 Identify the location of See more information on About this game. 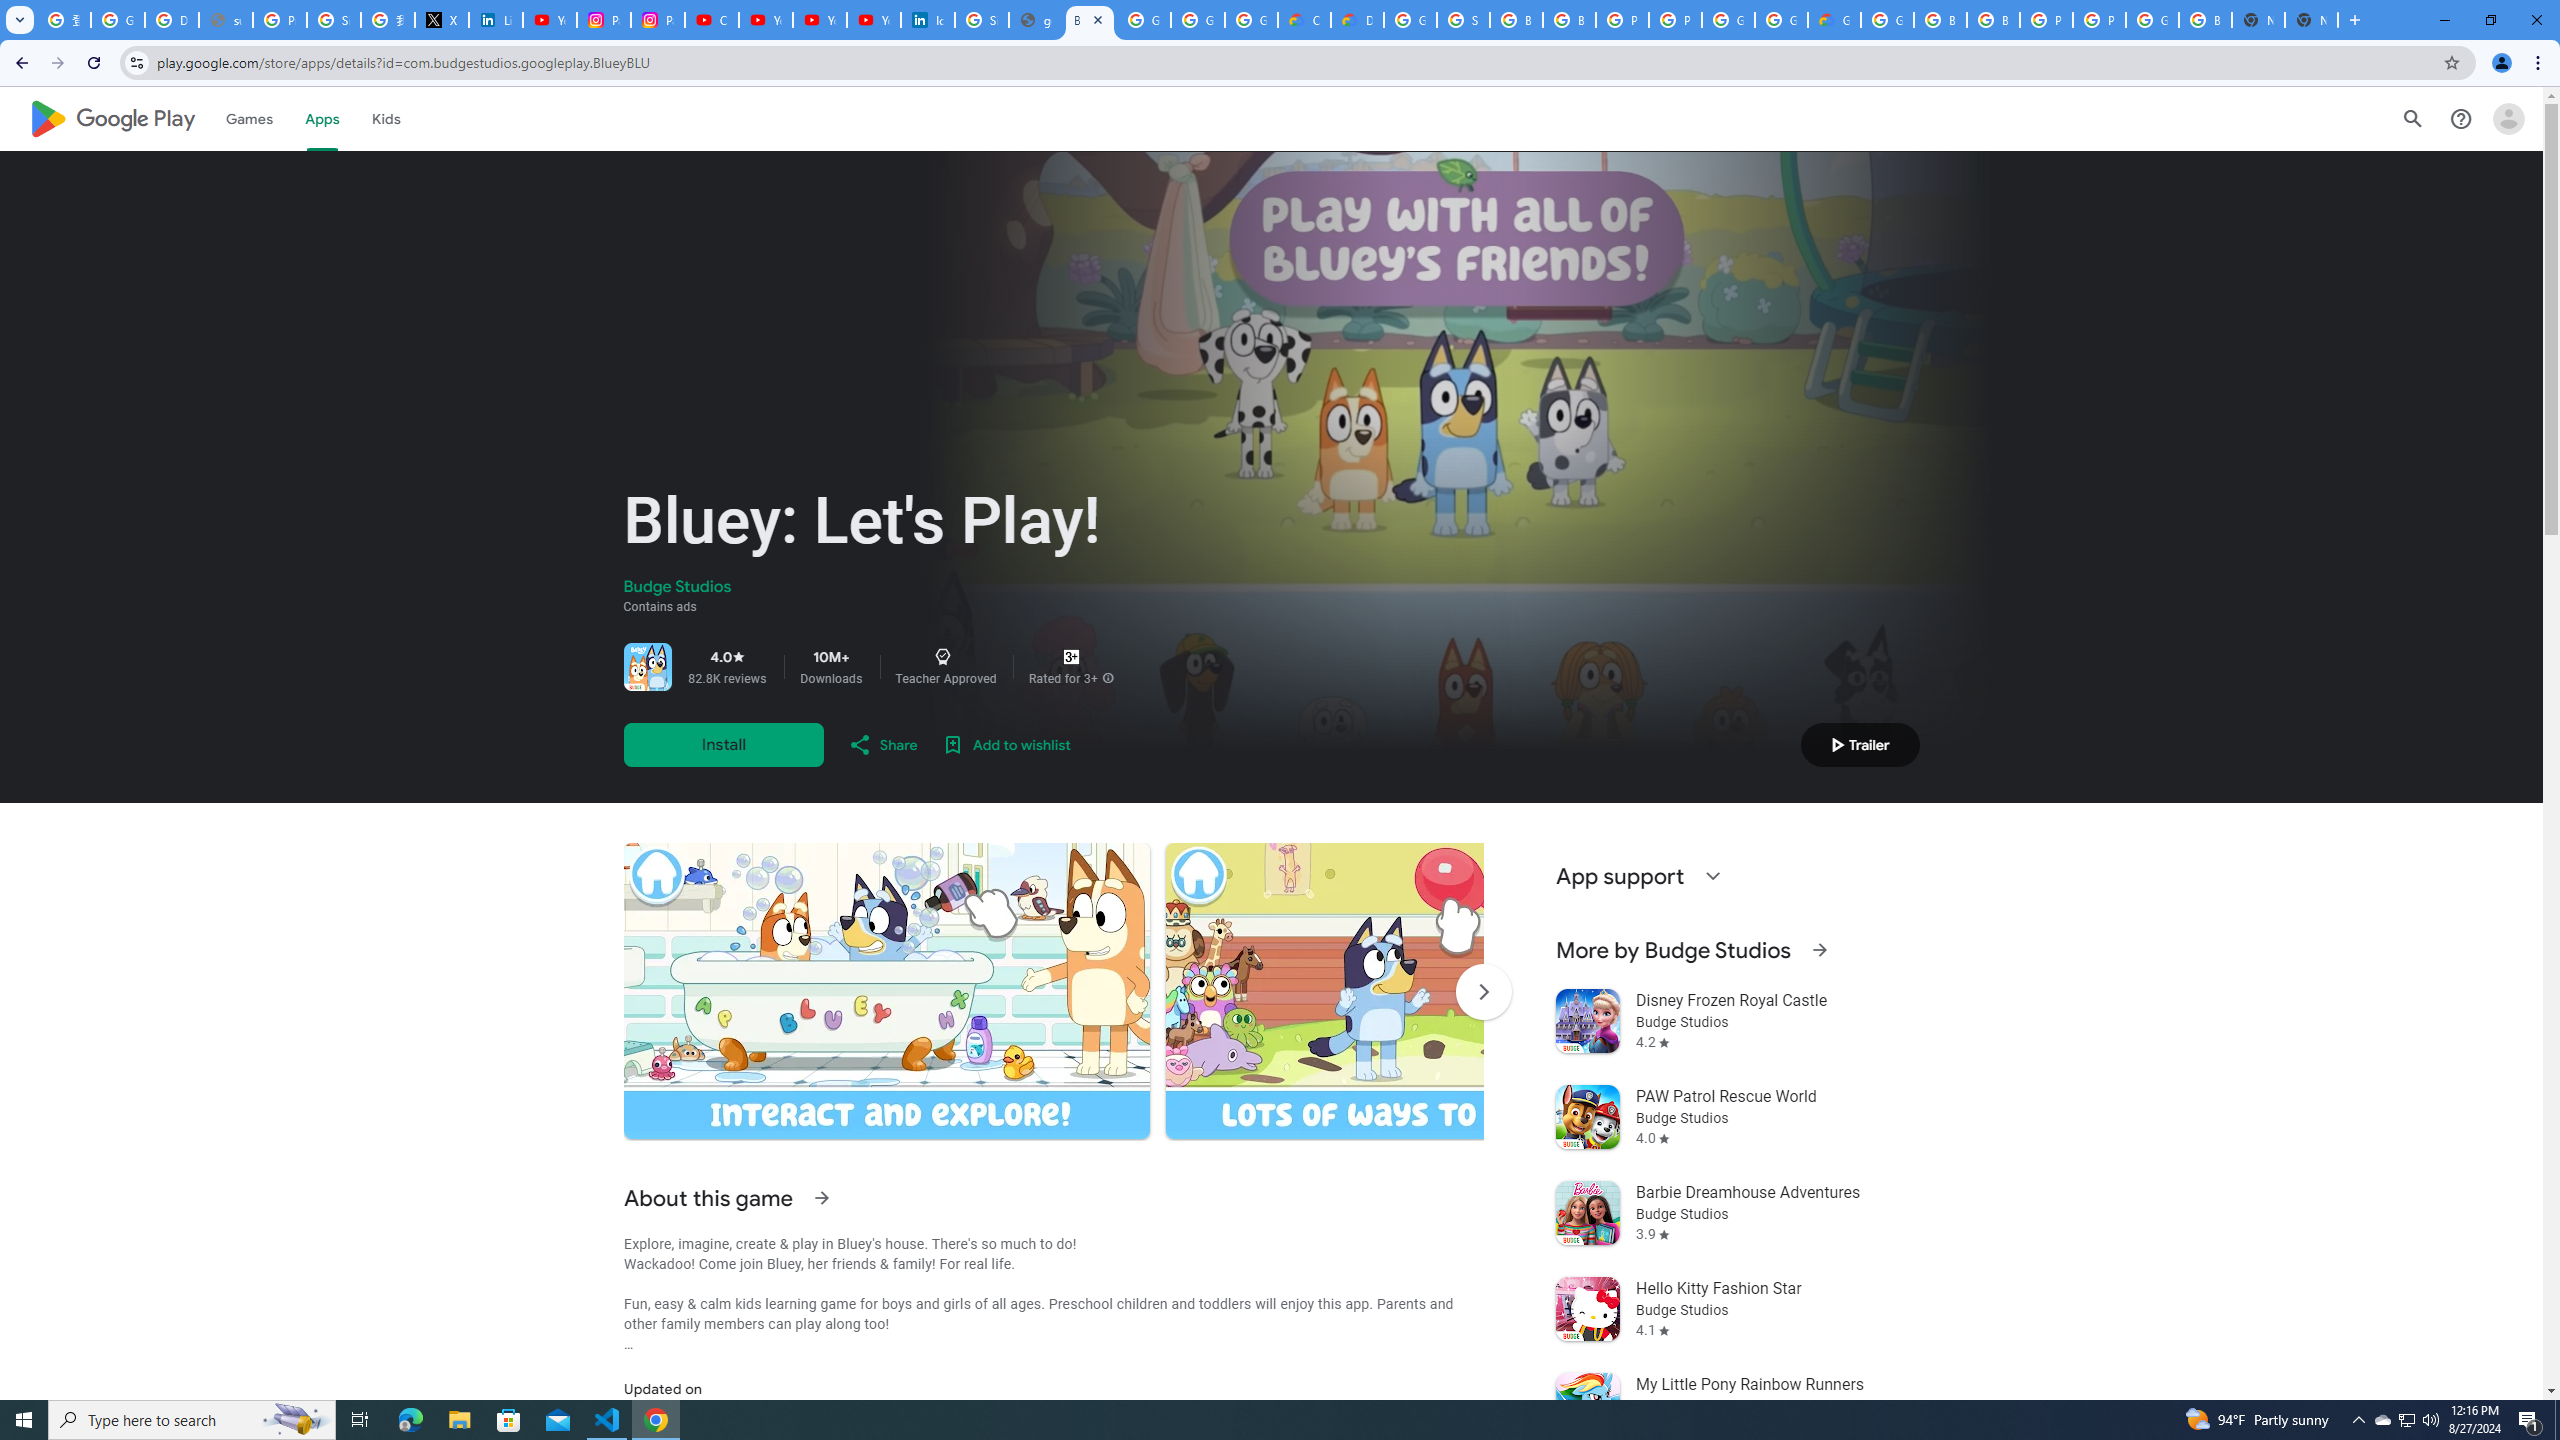
(820, 1198).